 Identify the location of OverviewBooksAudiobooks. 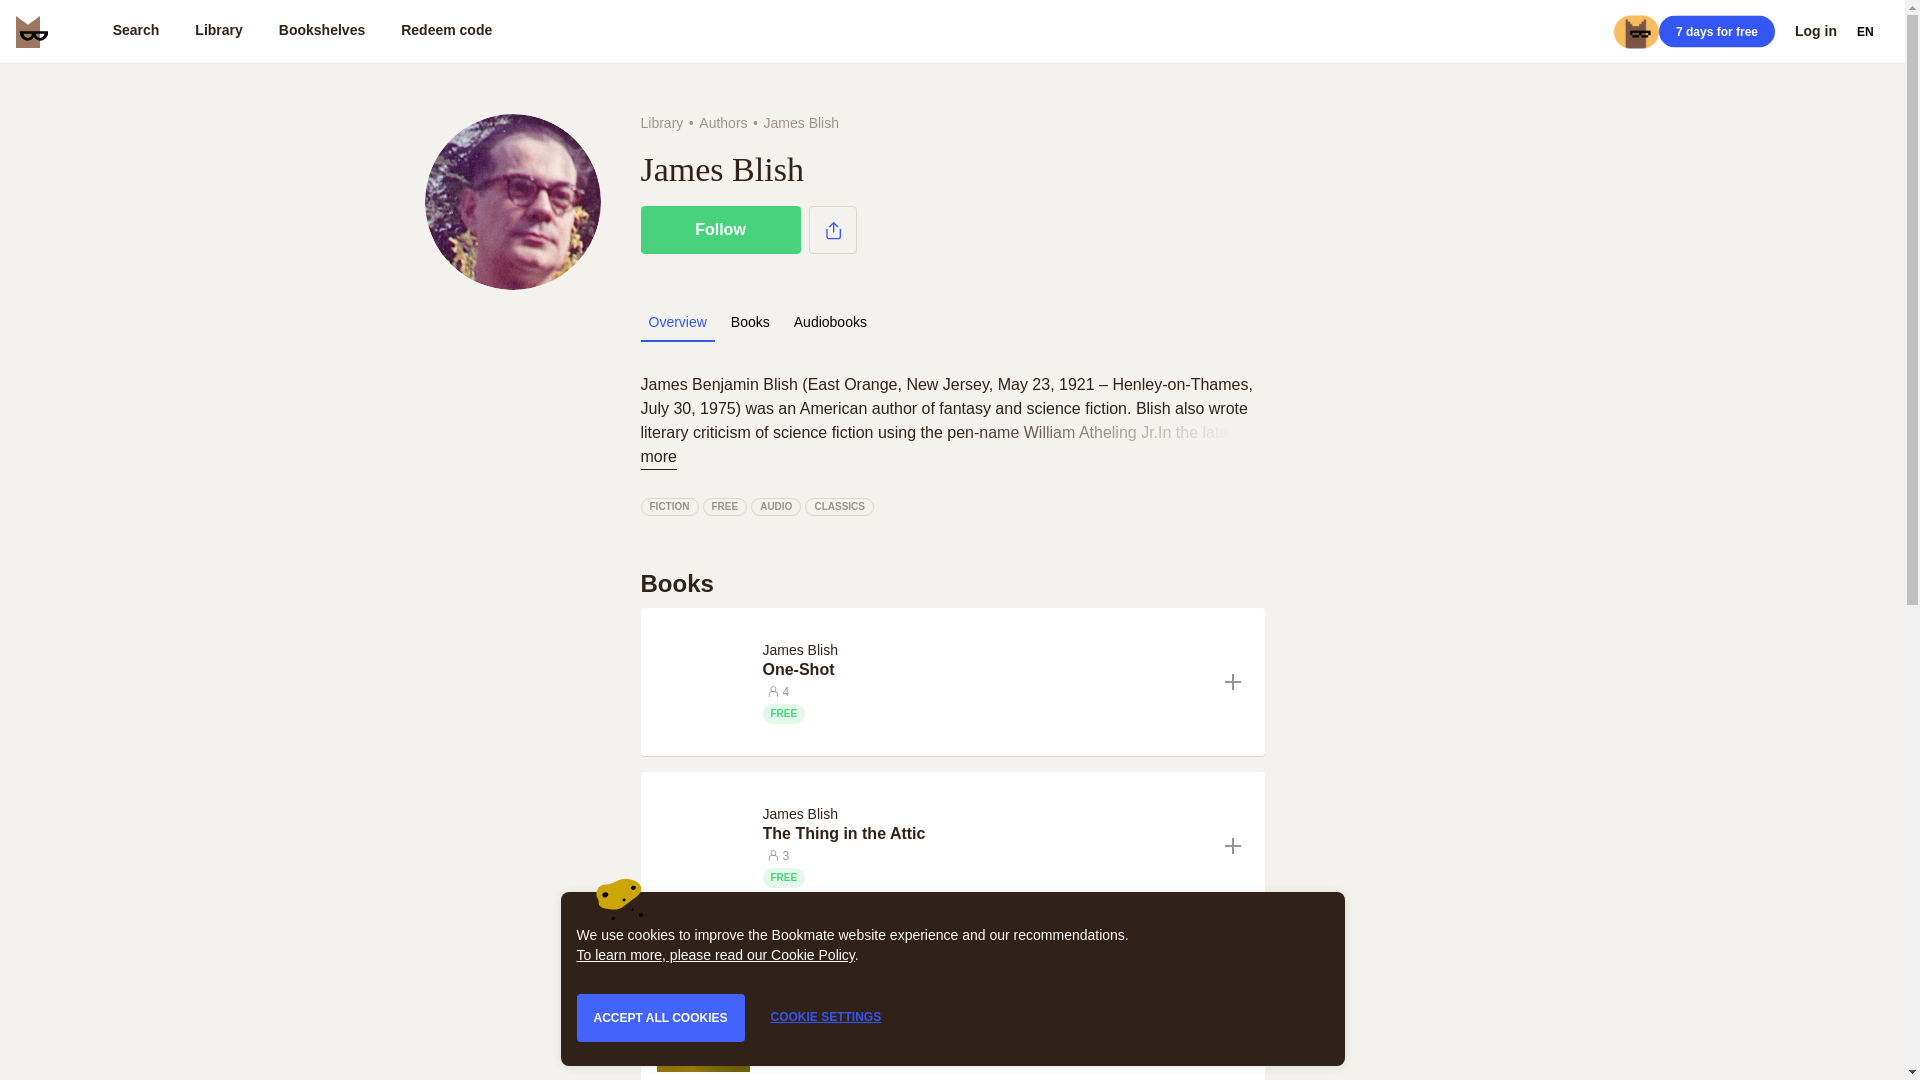
(951, 328).